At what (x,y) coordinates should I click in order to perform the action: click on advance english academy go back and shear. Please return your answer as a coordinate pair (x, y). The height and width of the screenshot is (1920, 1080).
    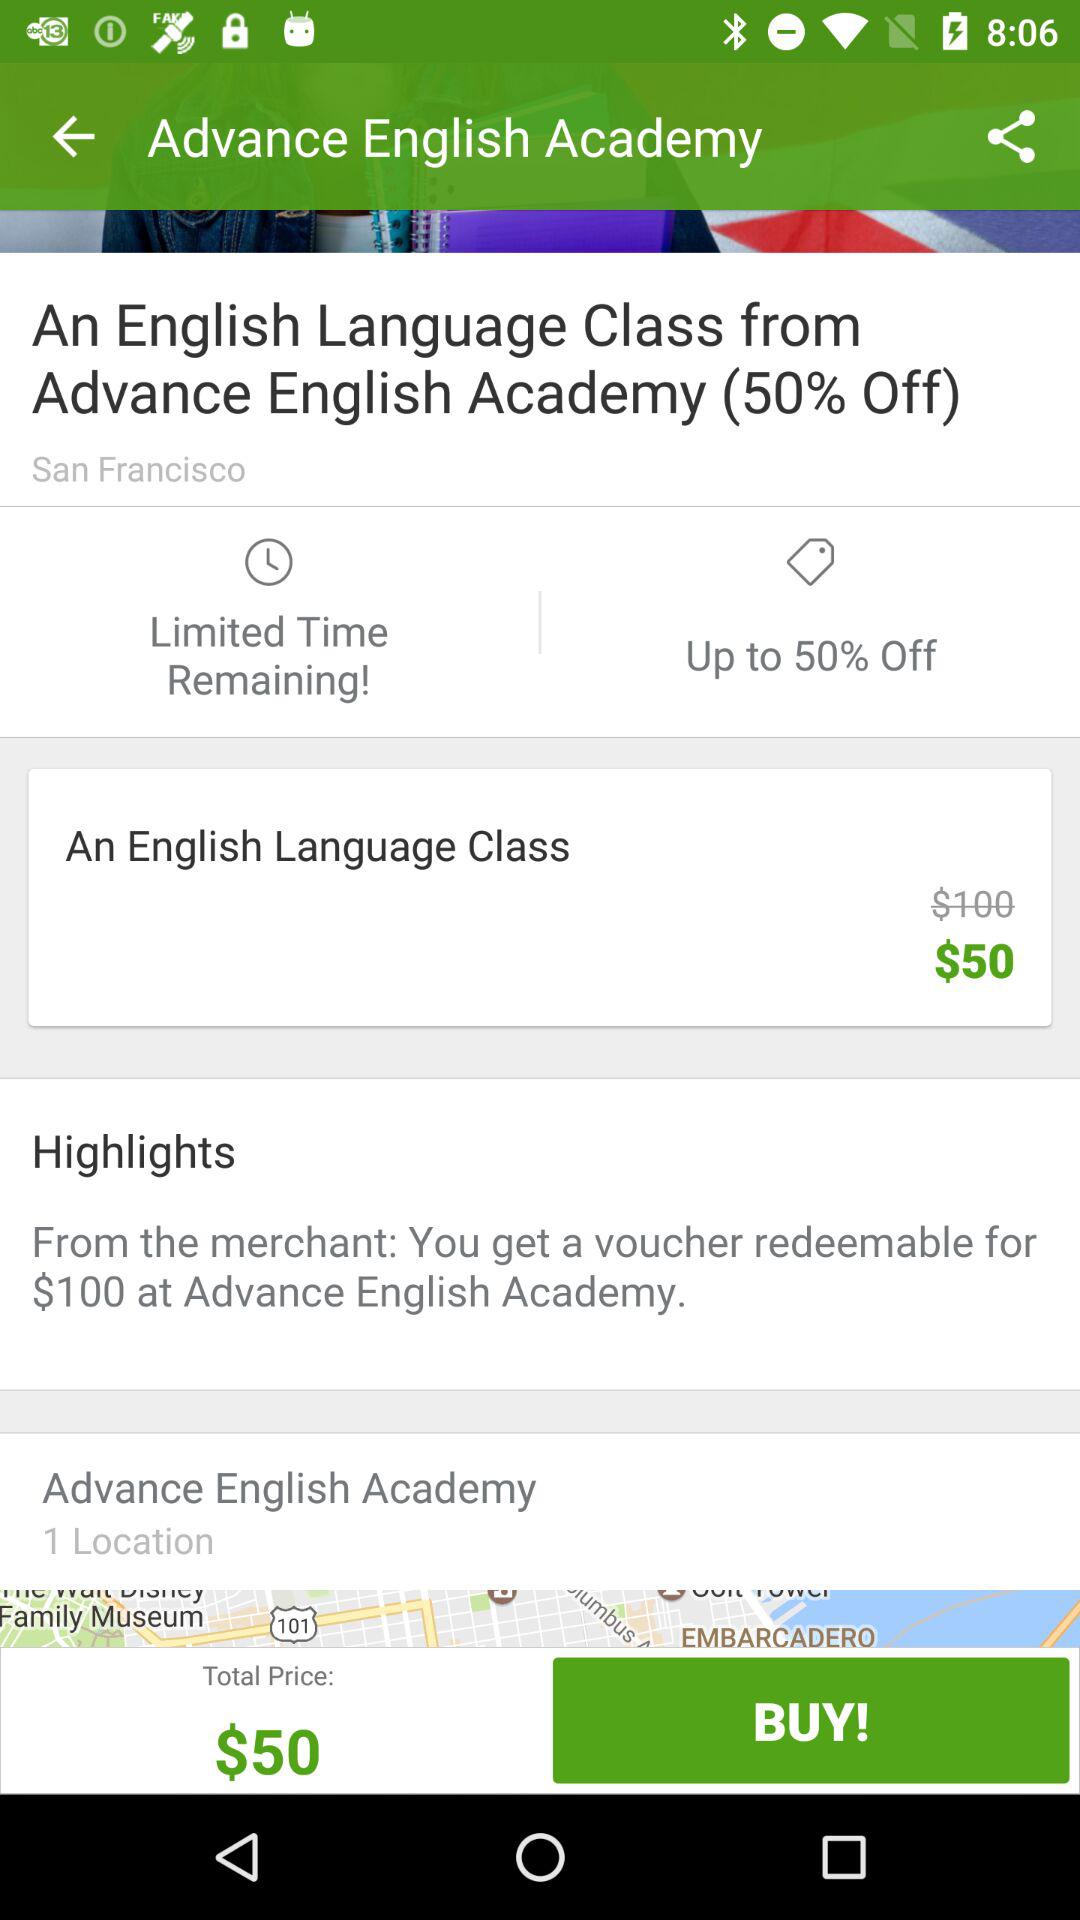
    Looking at the image, I should click on (540, 158).